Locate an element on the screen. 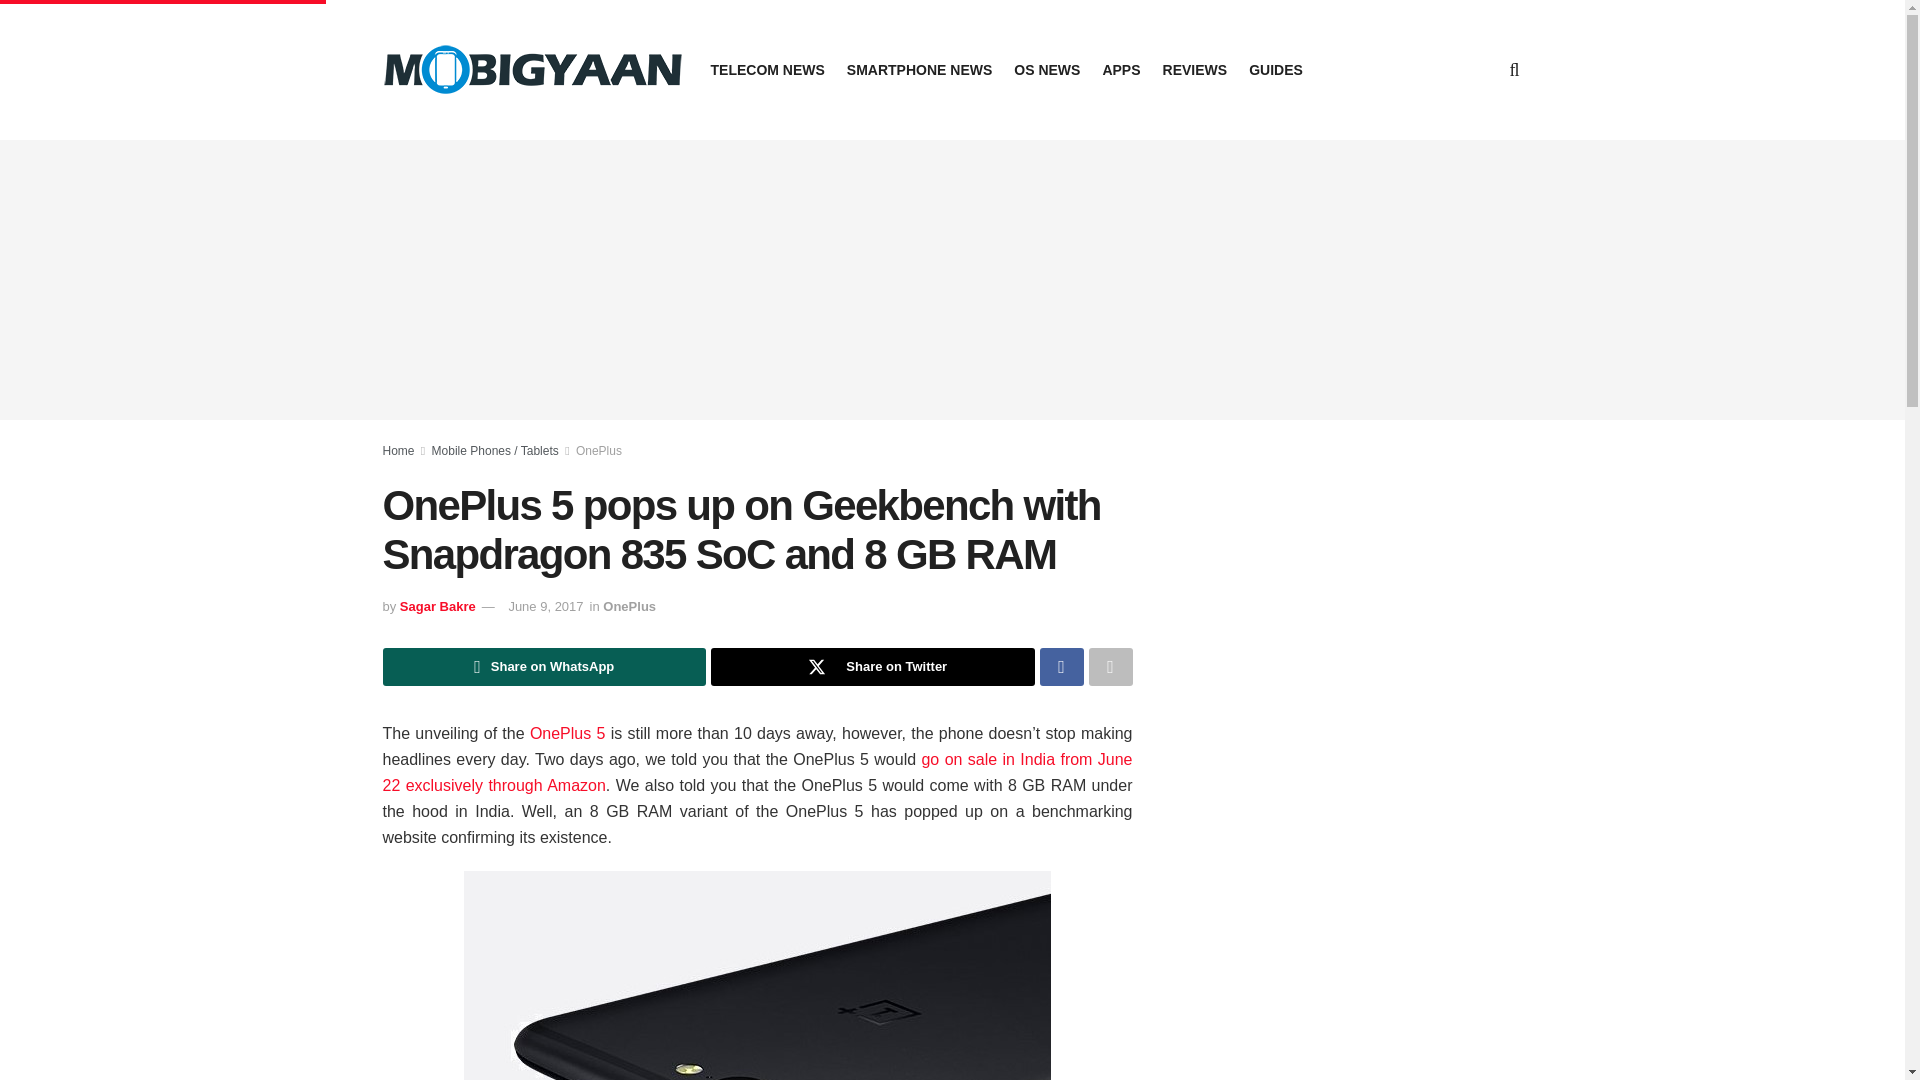 The height and width of the screenshot is (1080, 1920). OS NEWS is located at coordinates (1046, 70).